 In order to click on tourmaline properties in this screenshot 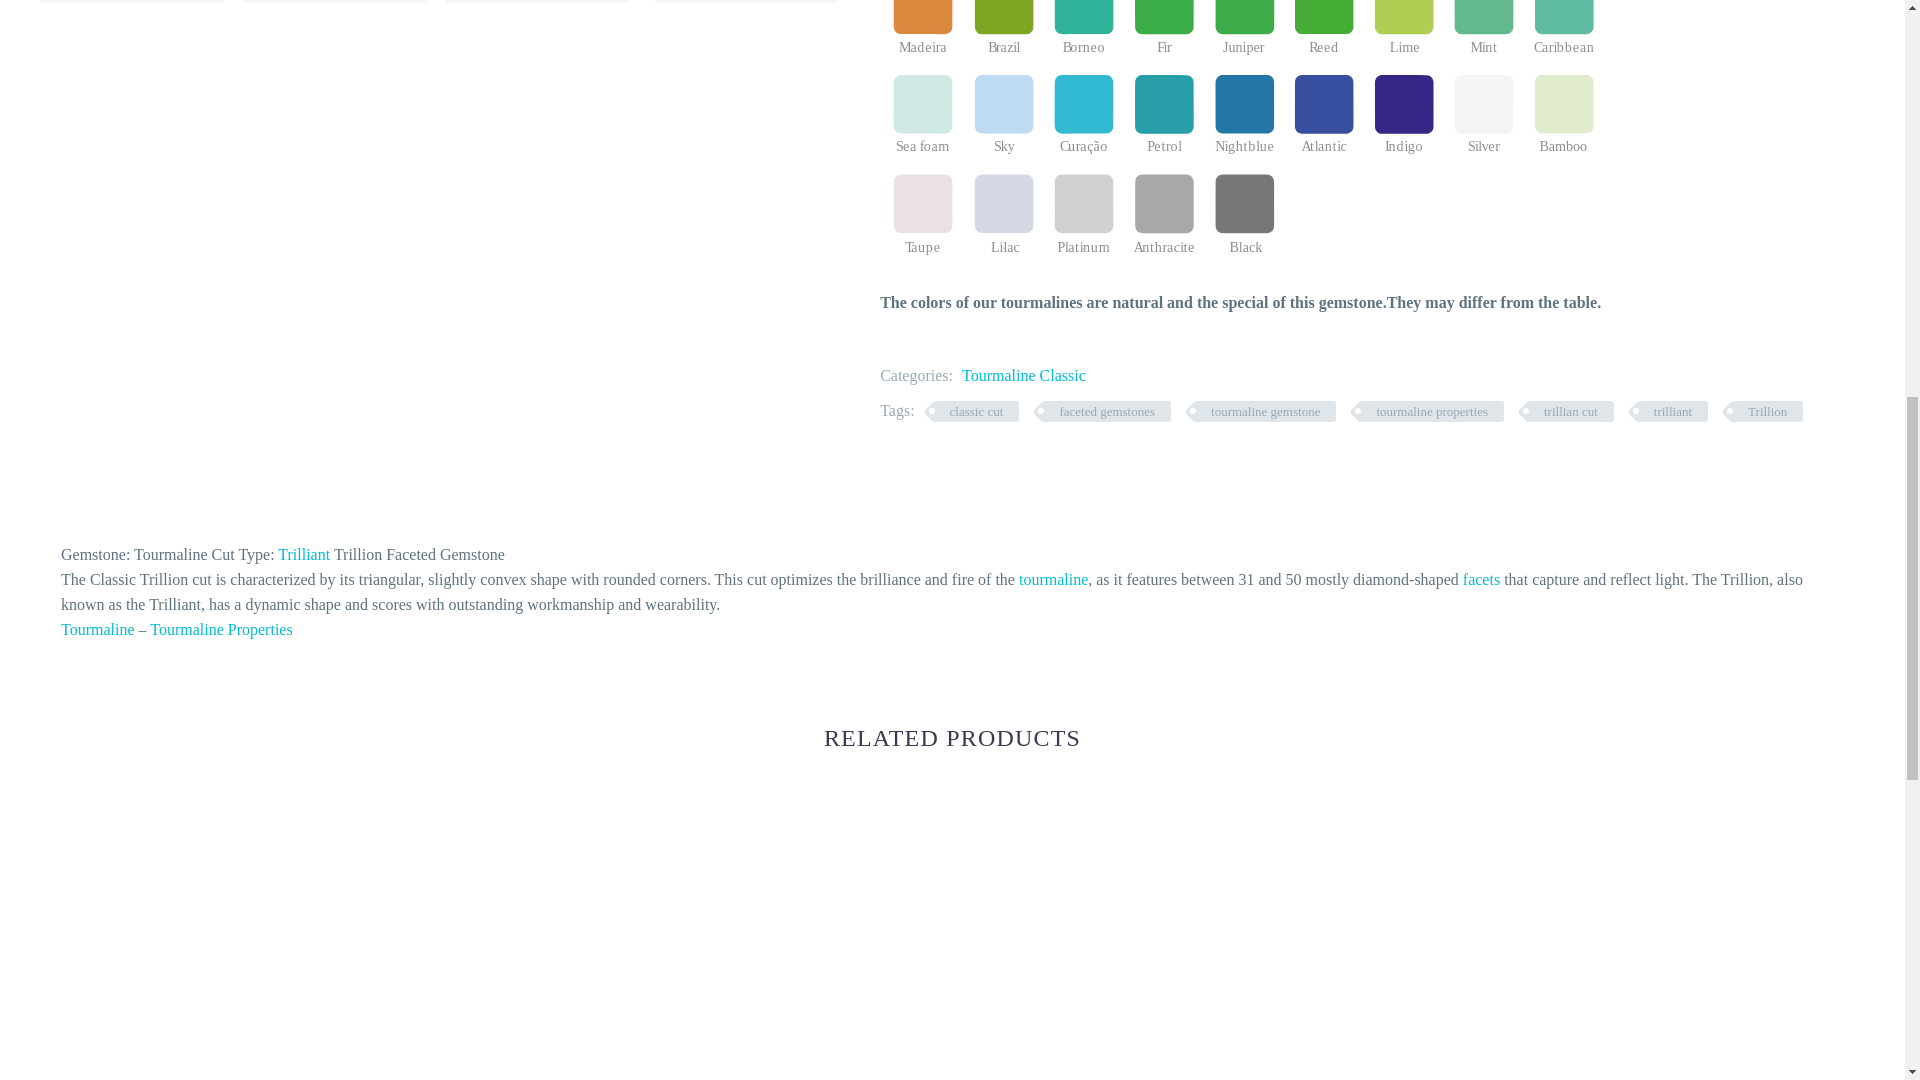, I will do `click(1431, 411)`.